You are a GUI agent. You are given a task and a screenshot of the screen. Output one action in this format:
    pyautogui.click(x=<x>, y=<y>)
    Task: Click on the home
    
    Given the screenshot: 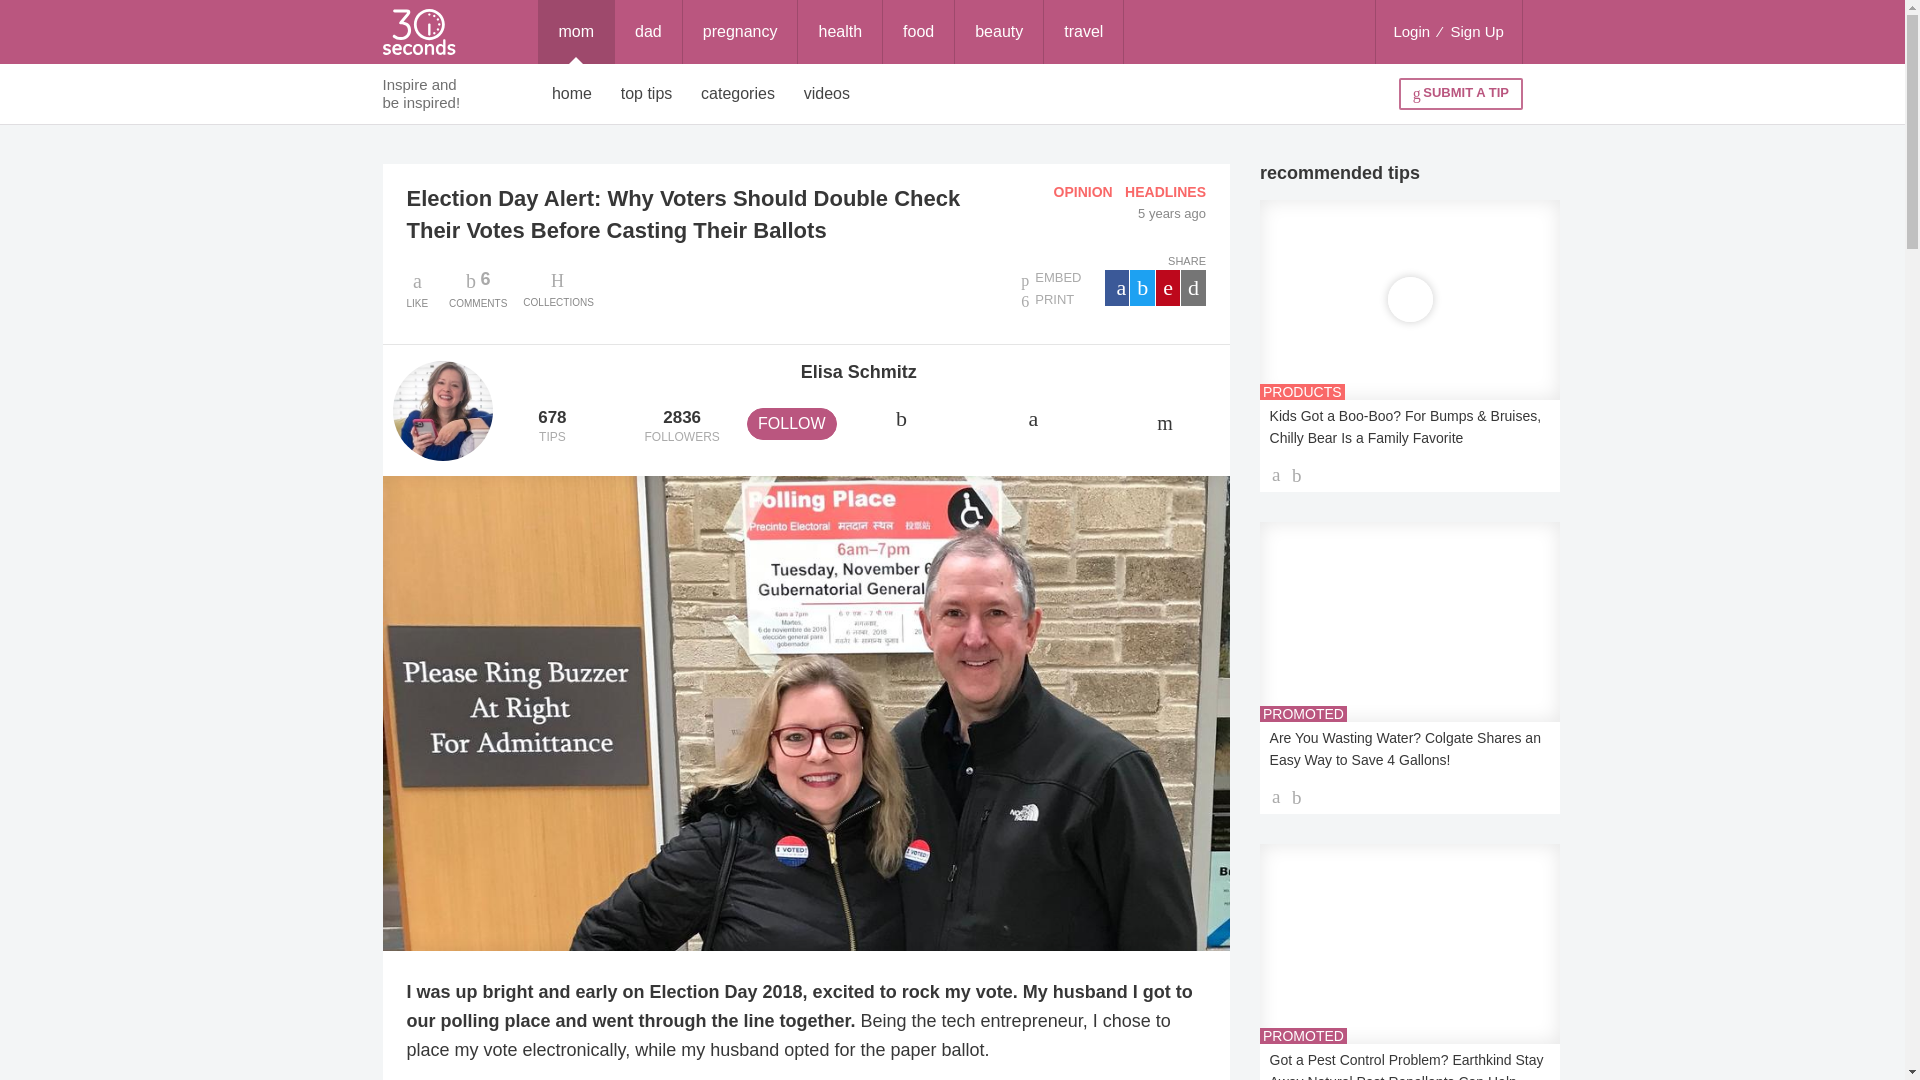 What is the action you would take?
    pyautogui.click(x=572, y=94)
    